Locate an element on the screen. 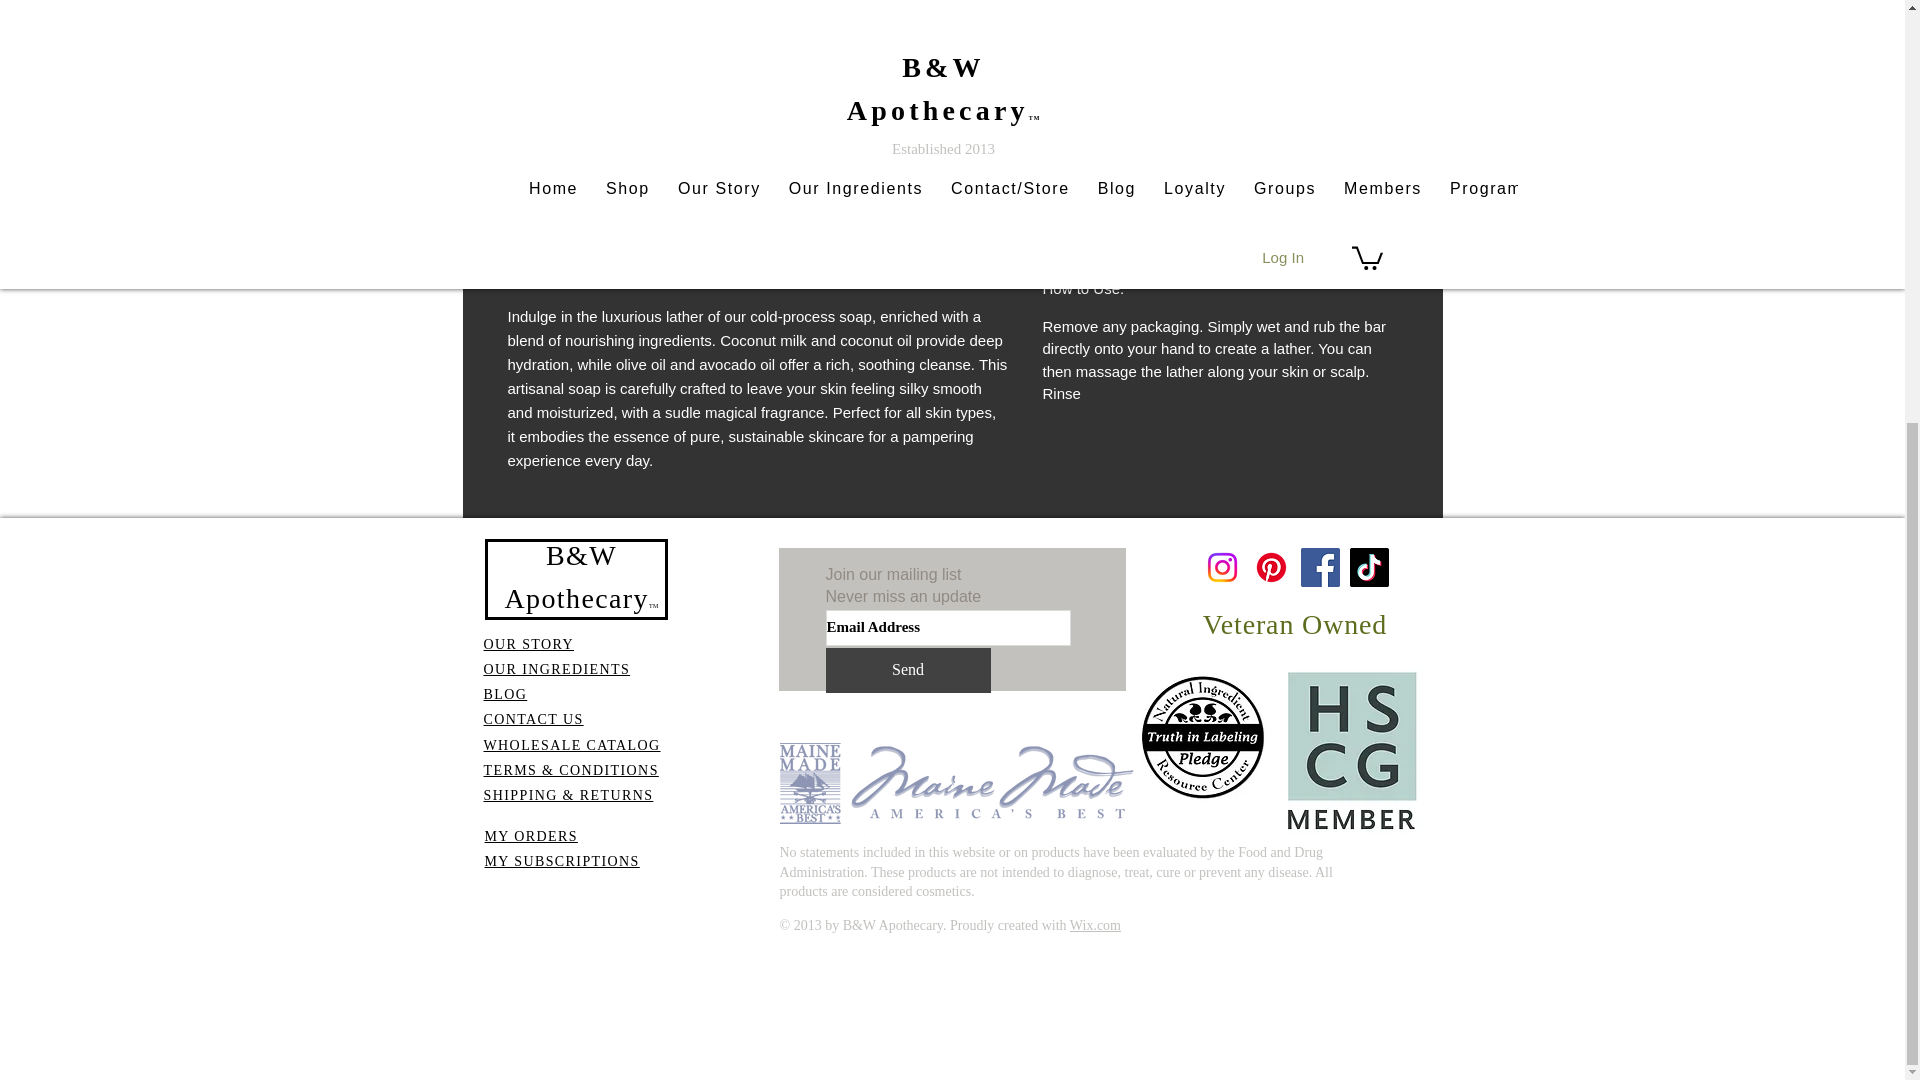  MY SUBSCRIPTIONS is located at coordinates (561, 862).